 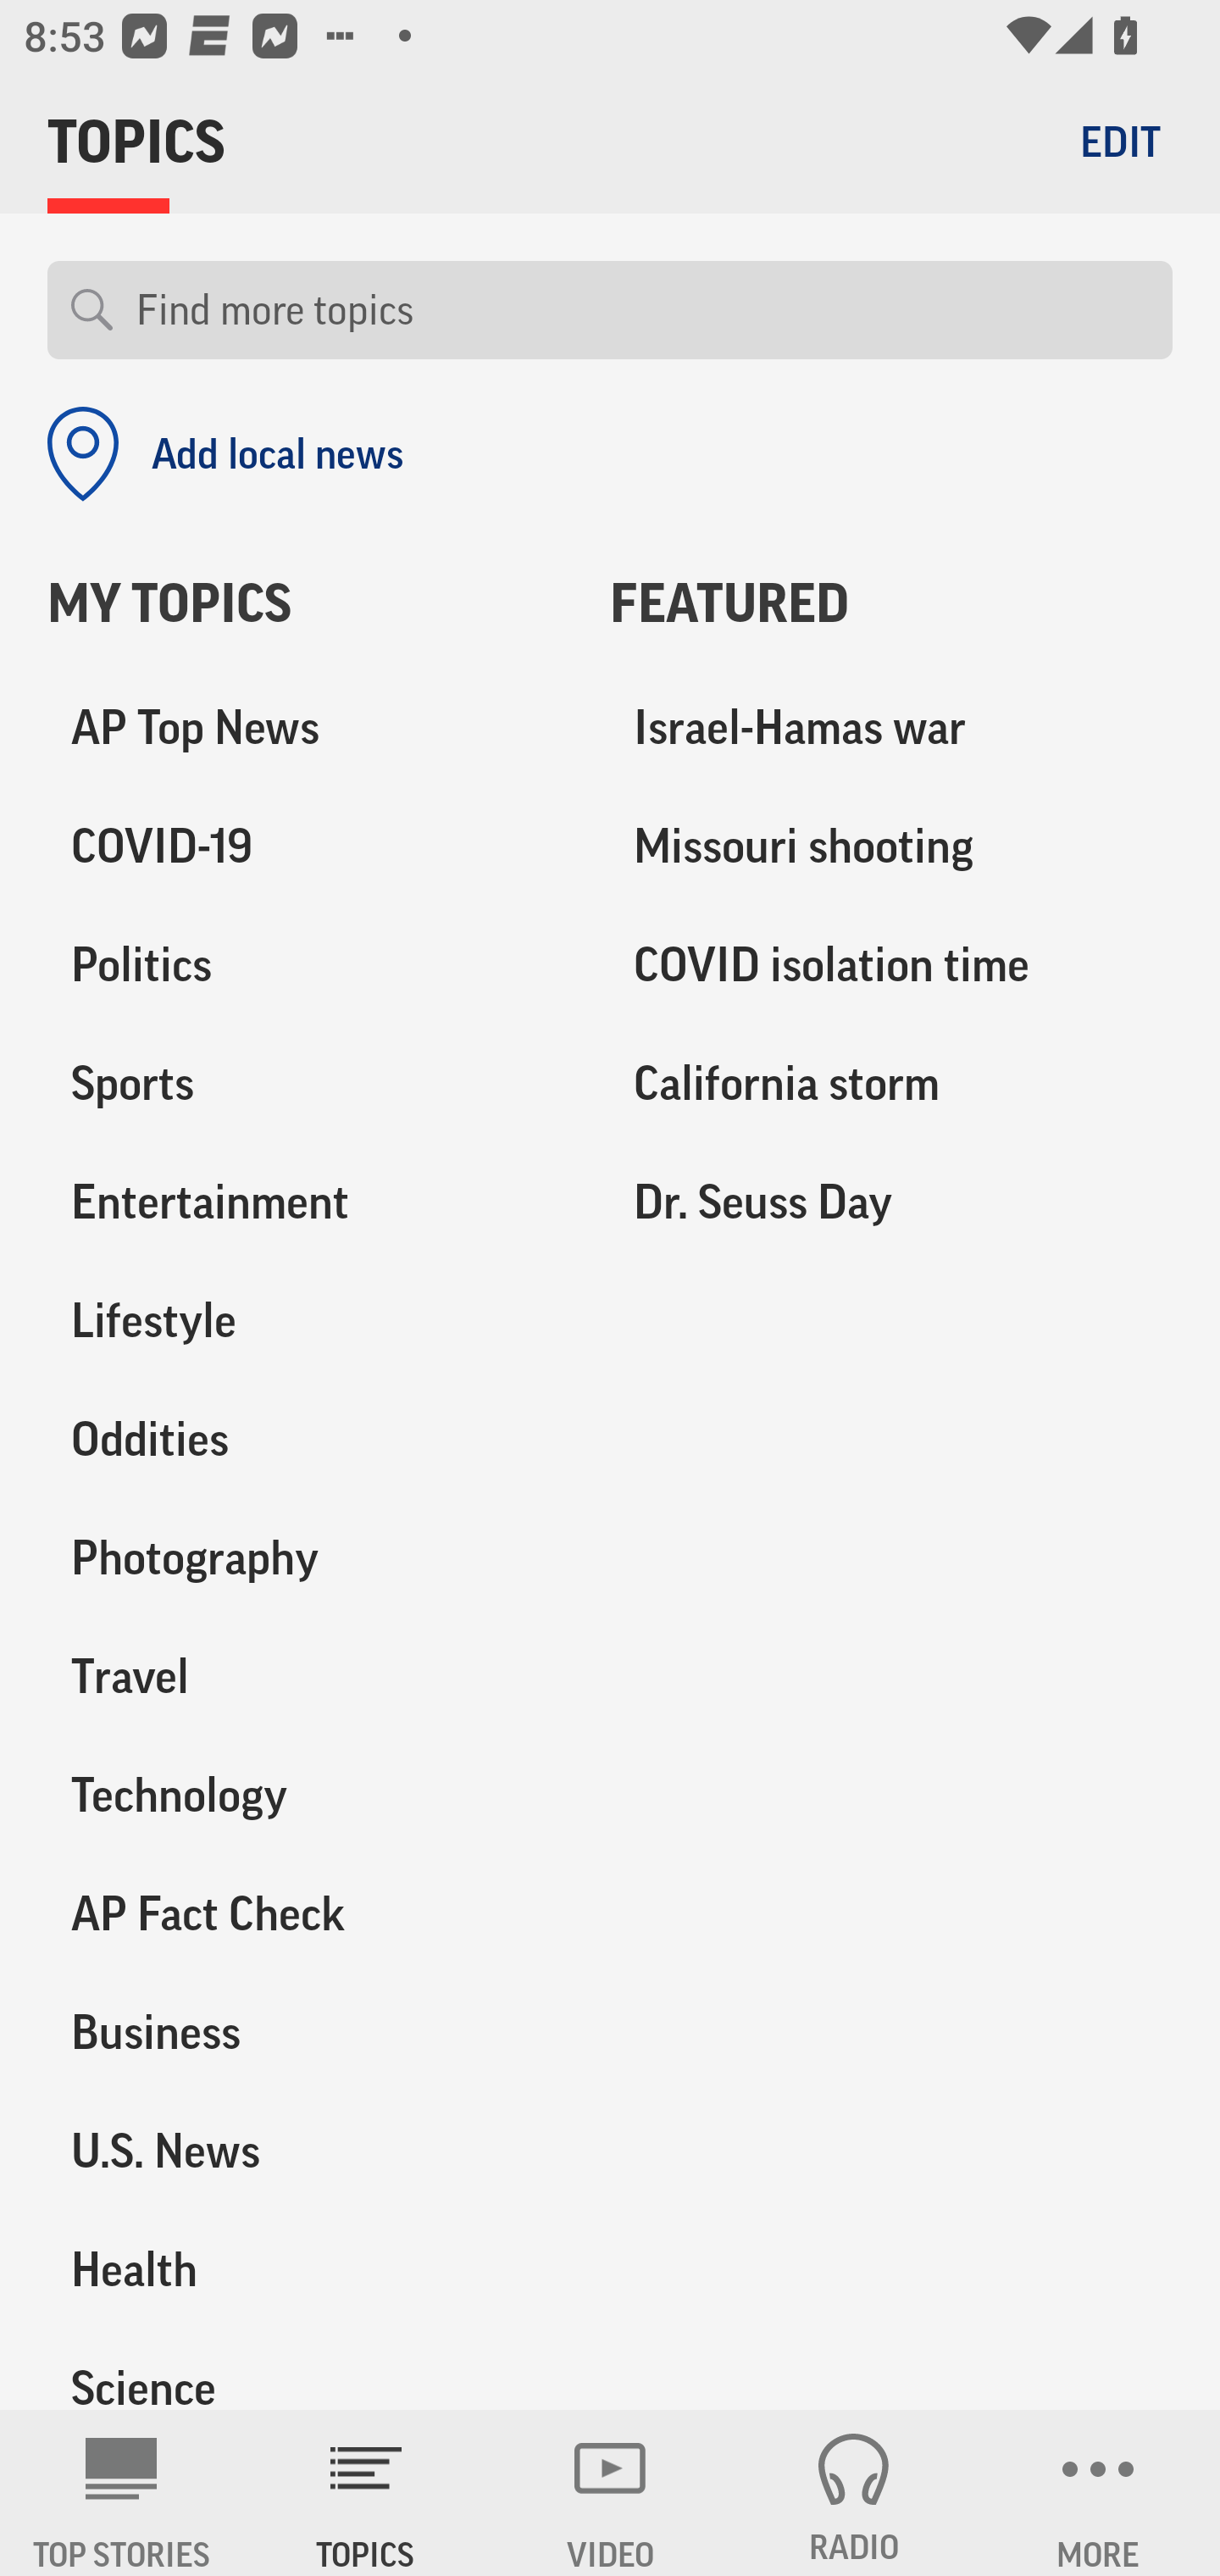 What do you see at coordinates (366, 2493) in the screenshot?
I see `TOPICS` at bounding box center [366, 2493].